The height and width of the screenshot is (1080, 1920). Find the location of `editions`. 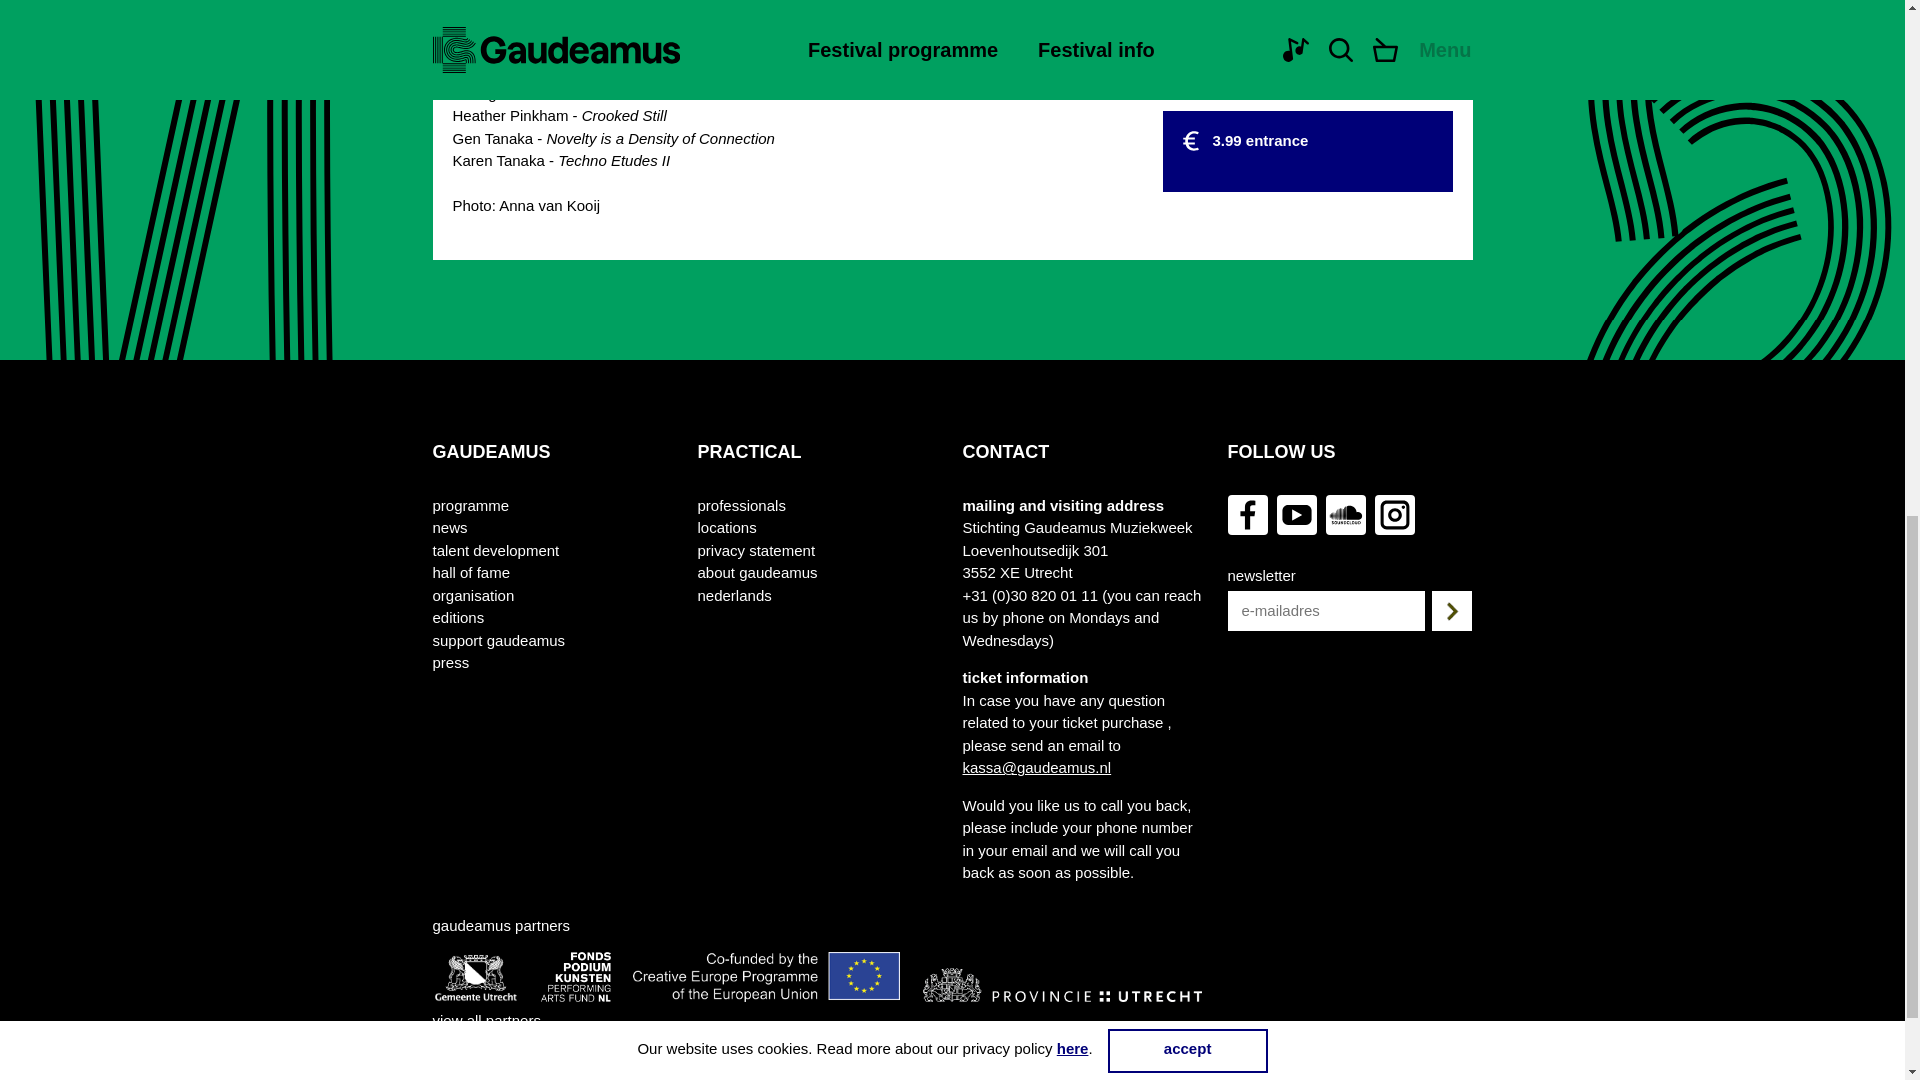

editions is located at coordinates (458, 618).